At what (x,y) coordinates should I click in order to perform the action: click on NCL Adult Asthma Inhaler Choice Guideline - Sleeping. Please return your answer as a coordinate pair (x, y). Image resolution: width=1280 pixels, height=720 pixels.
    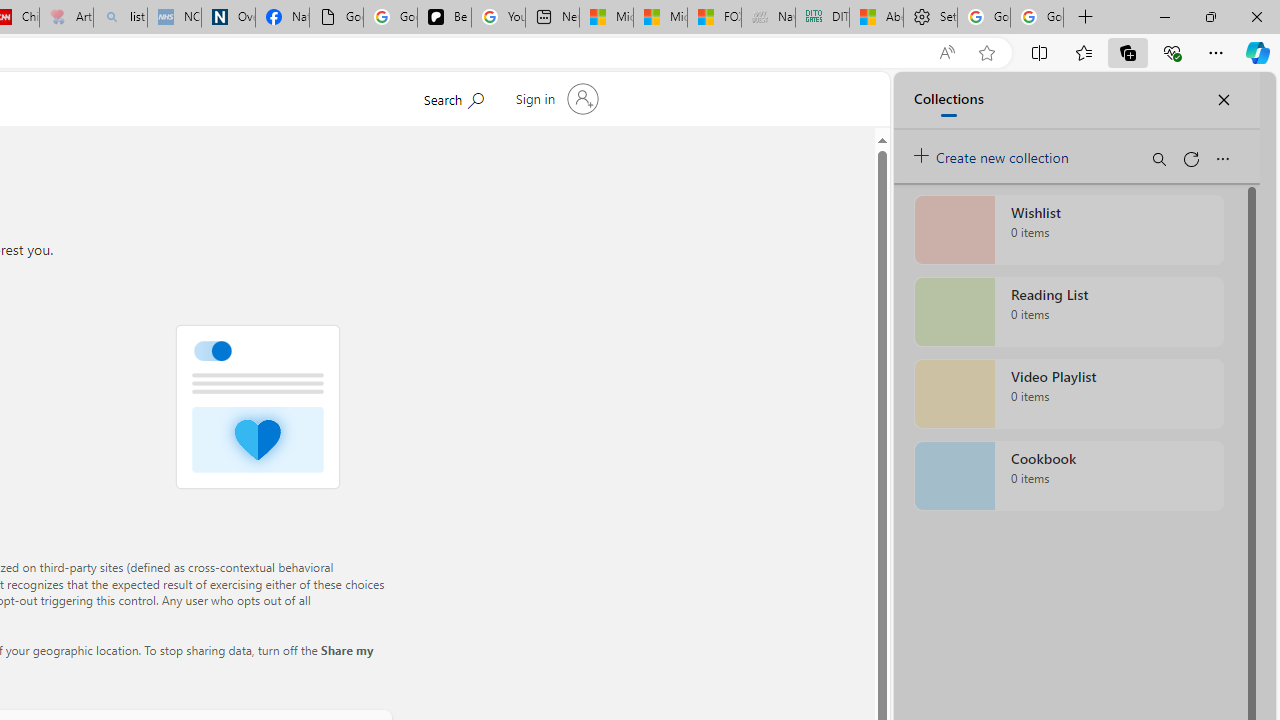
    Looking at the image, I should click on (174, 18).